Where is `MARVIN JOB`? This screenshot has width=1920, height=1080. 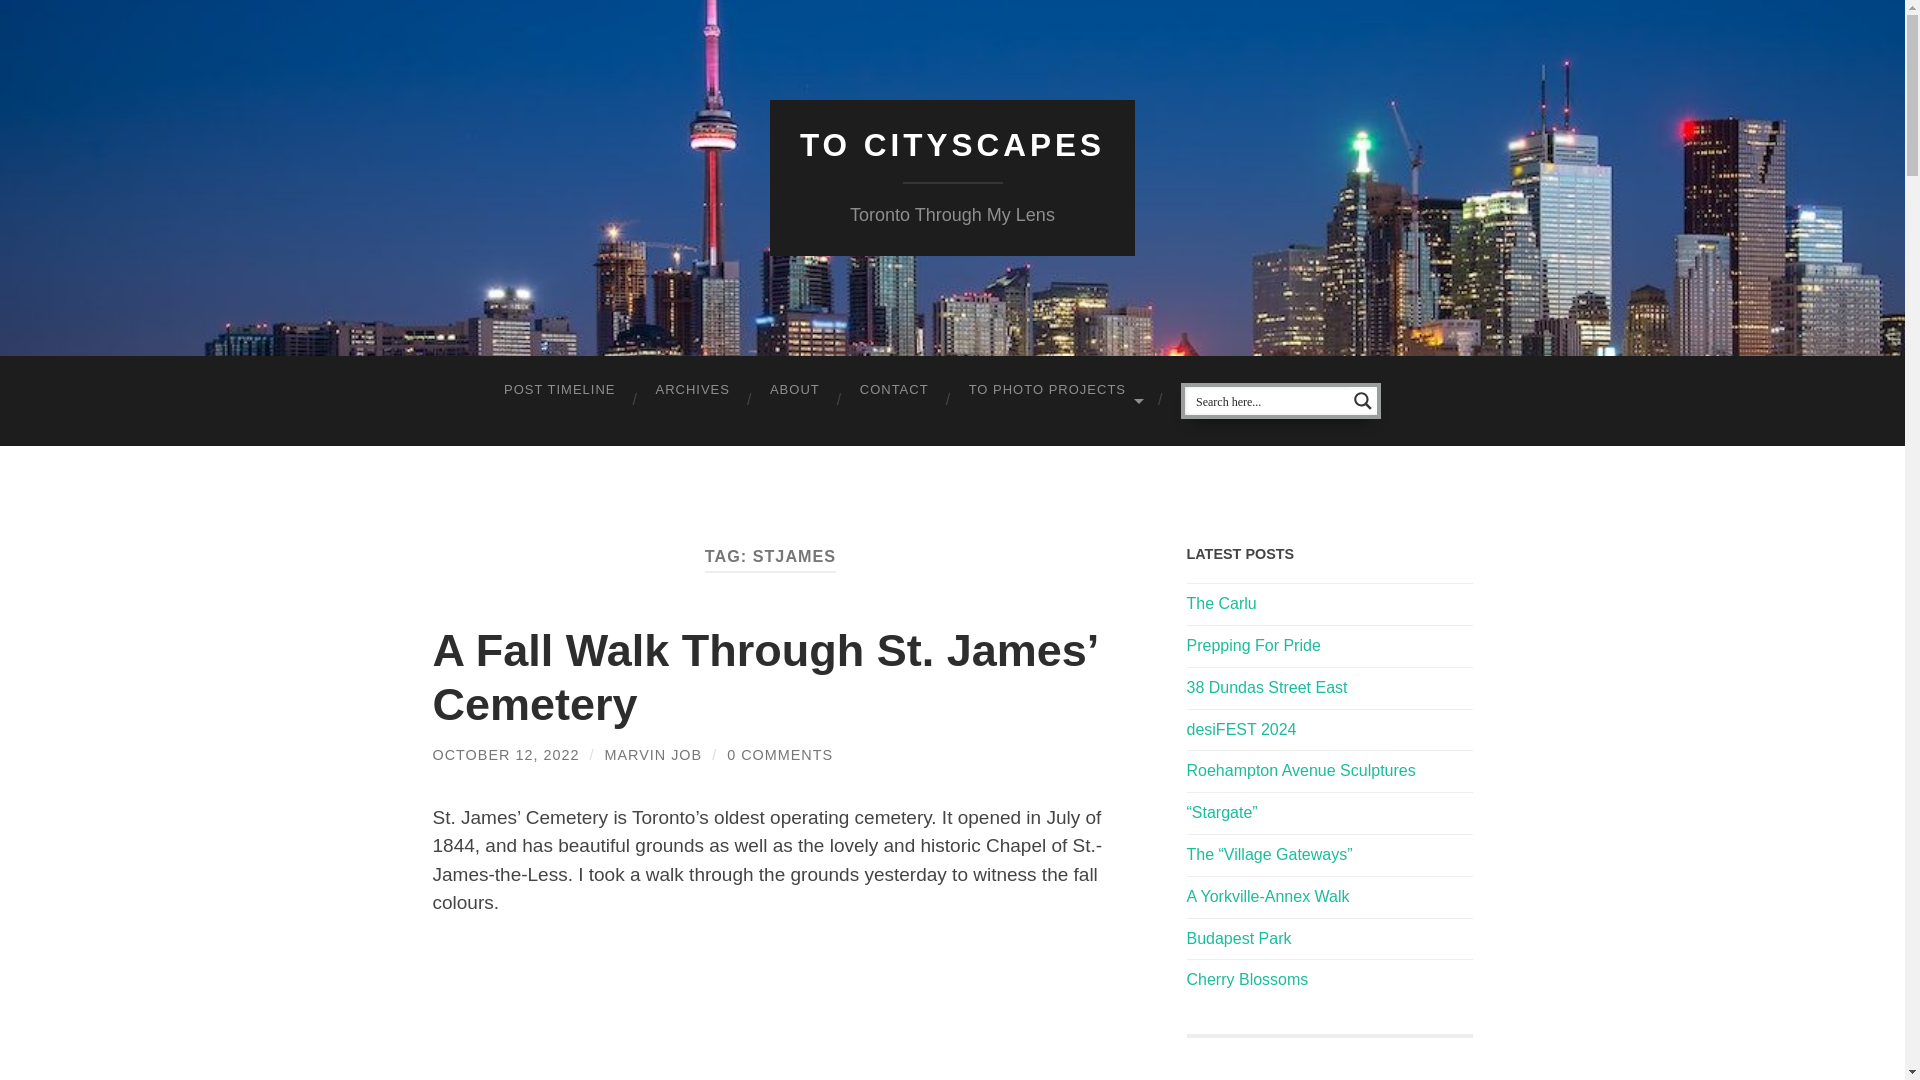
MARVIN JOB is located at coordinates (653, 754).